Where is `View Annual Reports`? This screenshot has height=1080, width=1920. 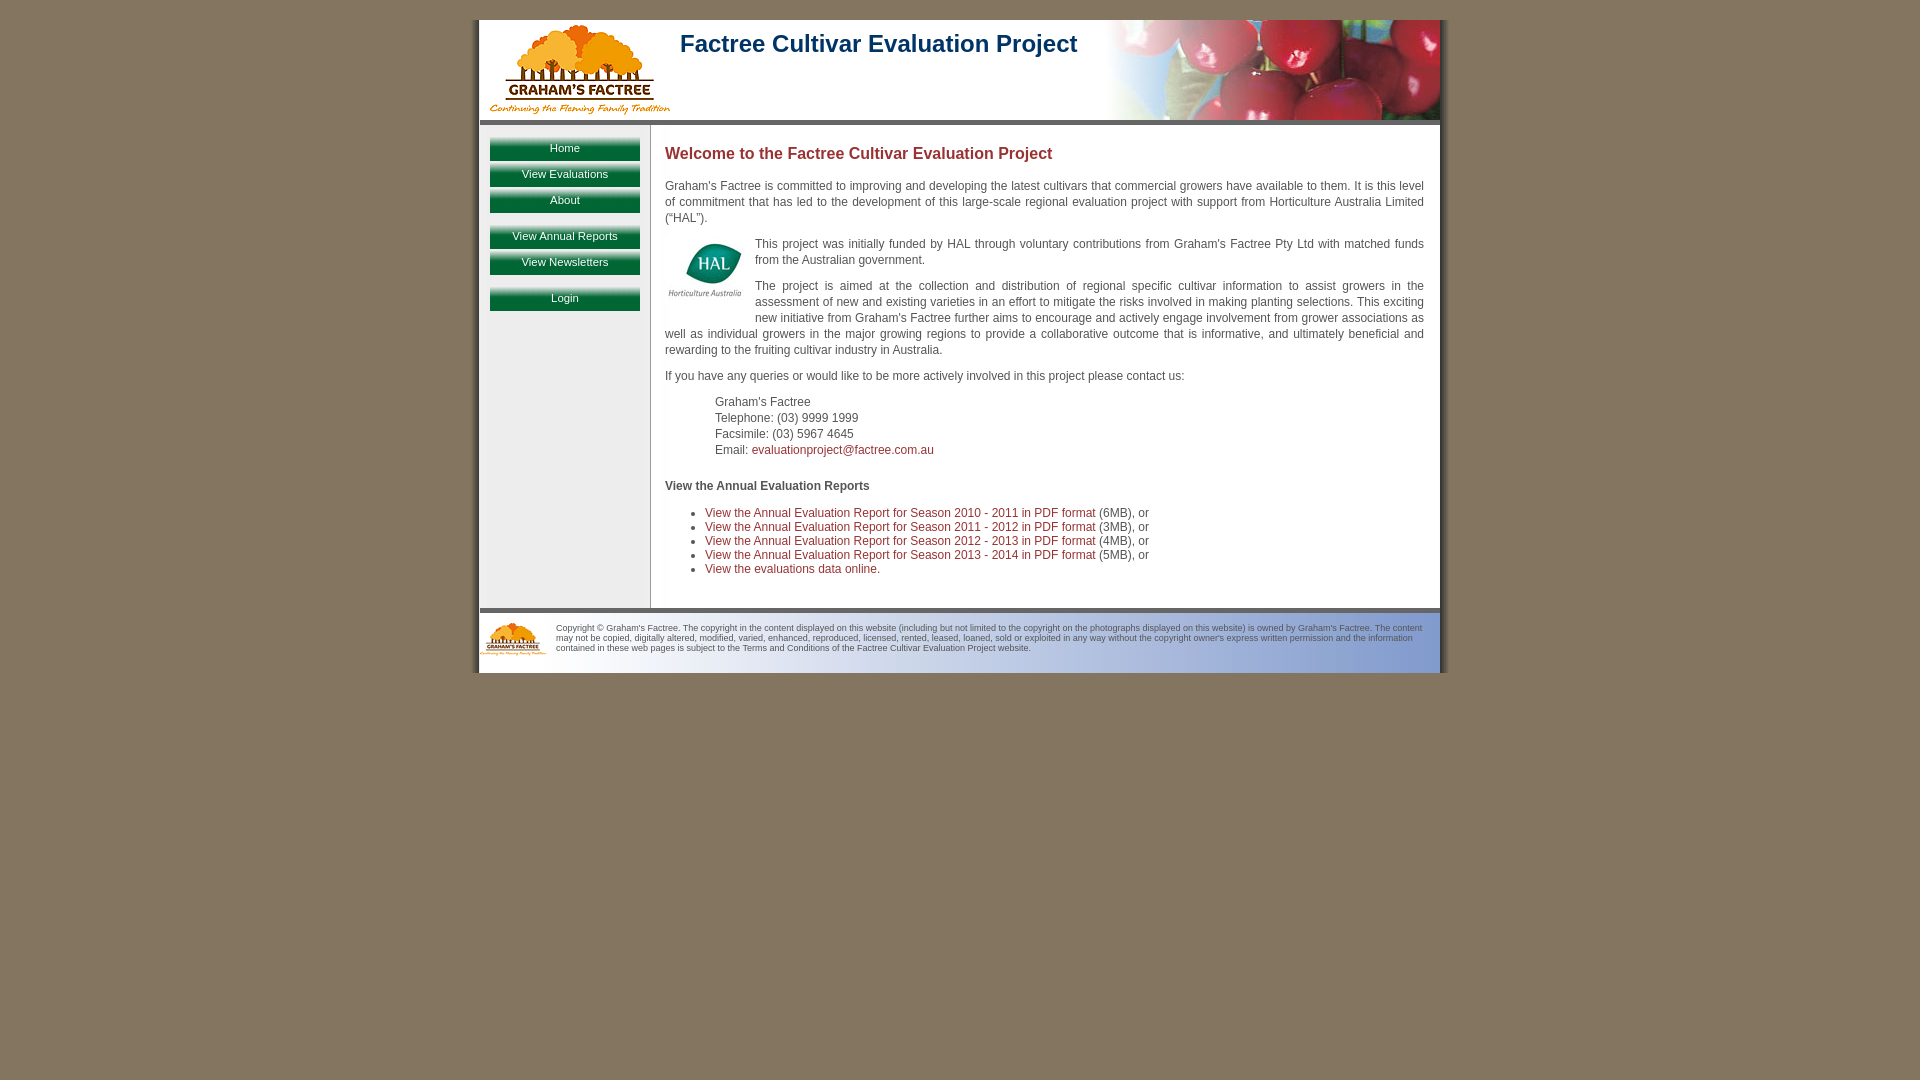
View Annual Reports is located at coordinates (564, 236).